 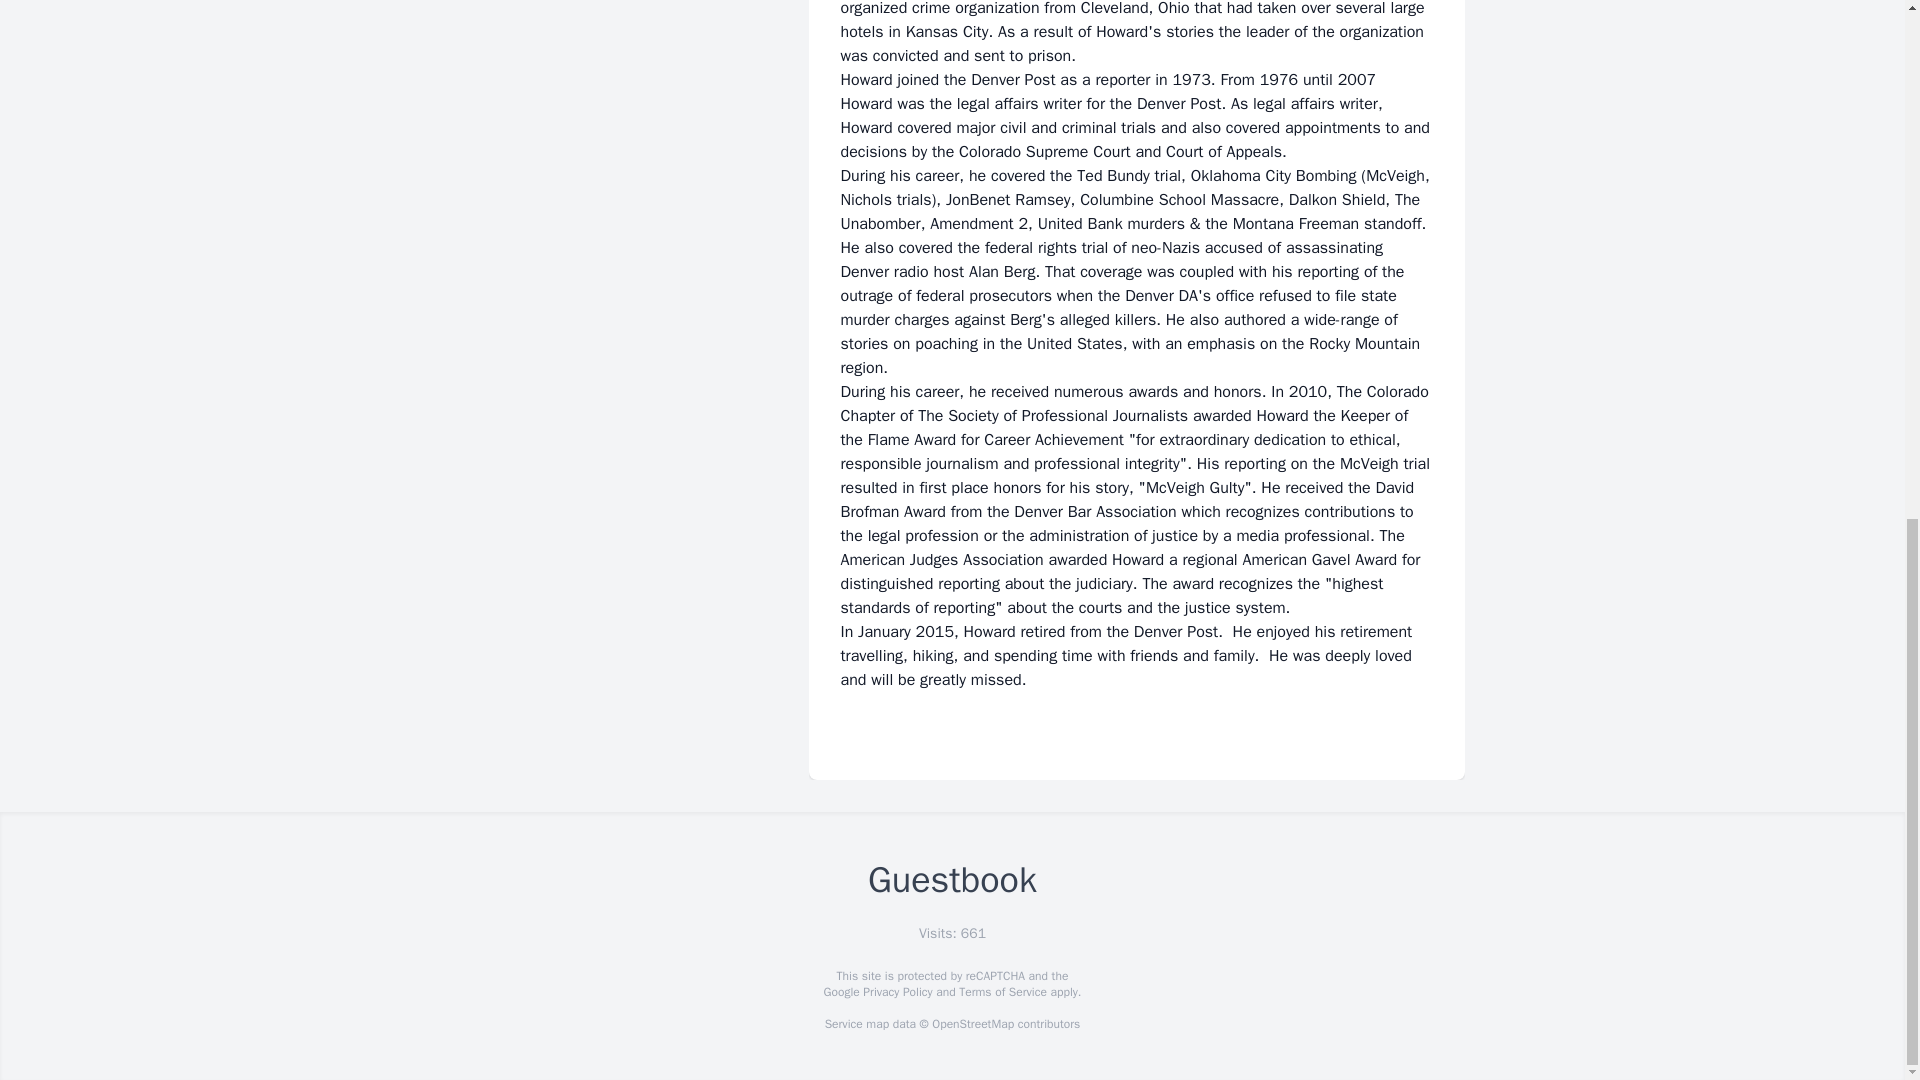 I want to click on Terms of Service, so click(x=1002, y=992).